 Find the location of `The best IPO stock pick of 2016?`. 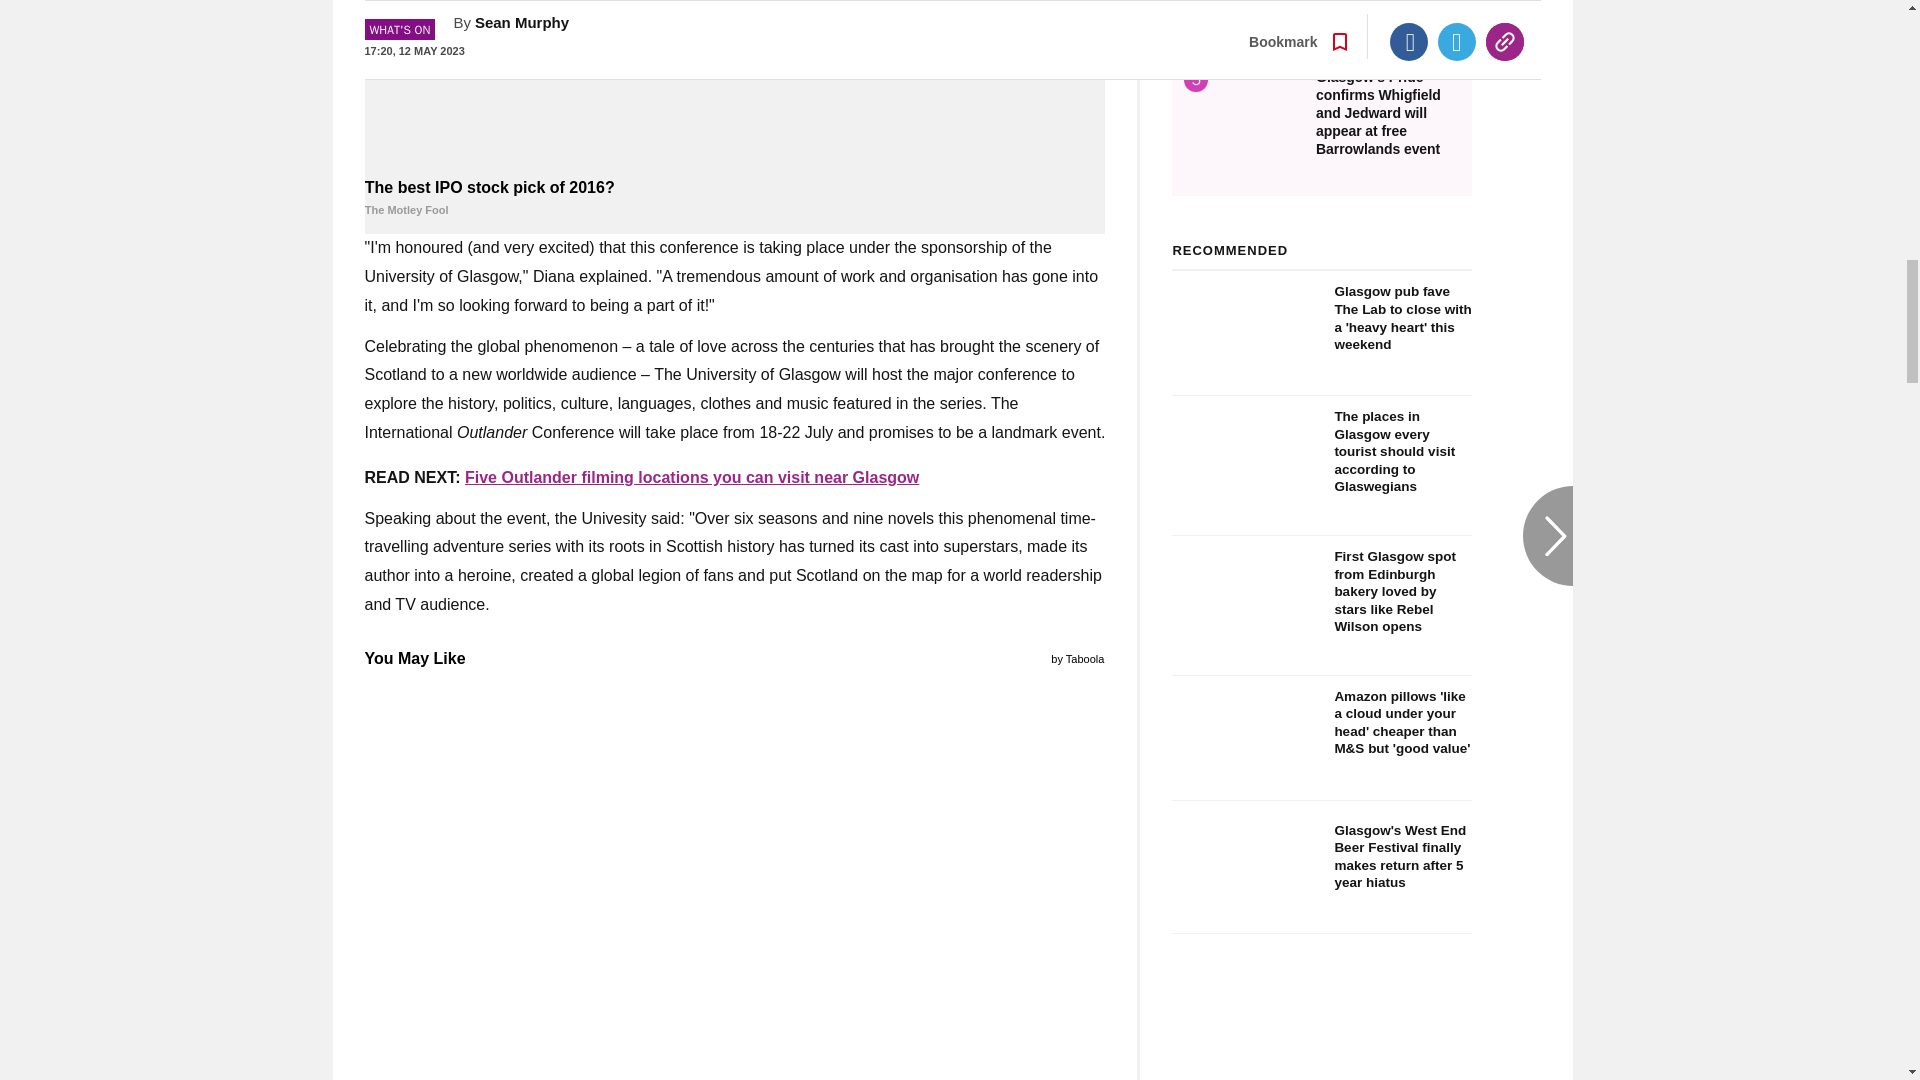

The best IPO stock pick of 2016? is located at coordinates (734, 199).